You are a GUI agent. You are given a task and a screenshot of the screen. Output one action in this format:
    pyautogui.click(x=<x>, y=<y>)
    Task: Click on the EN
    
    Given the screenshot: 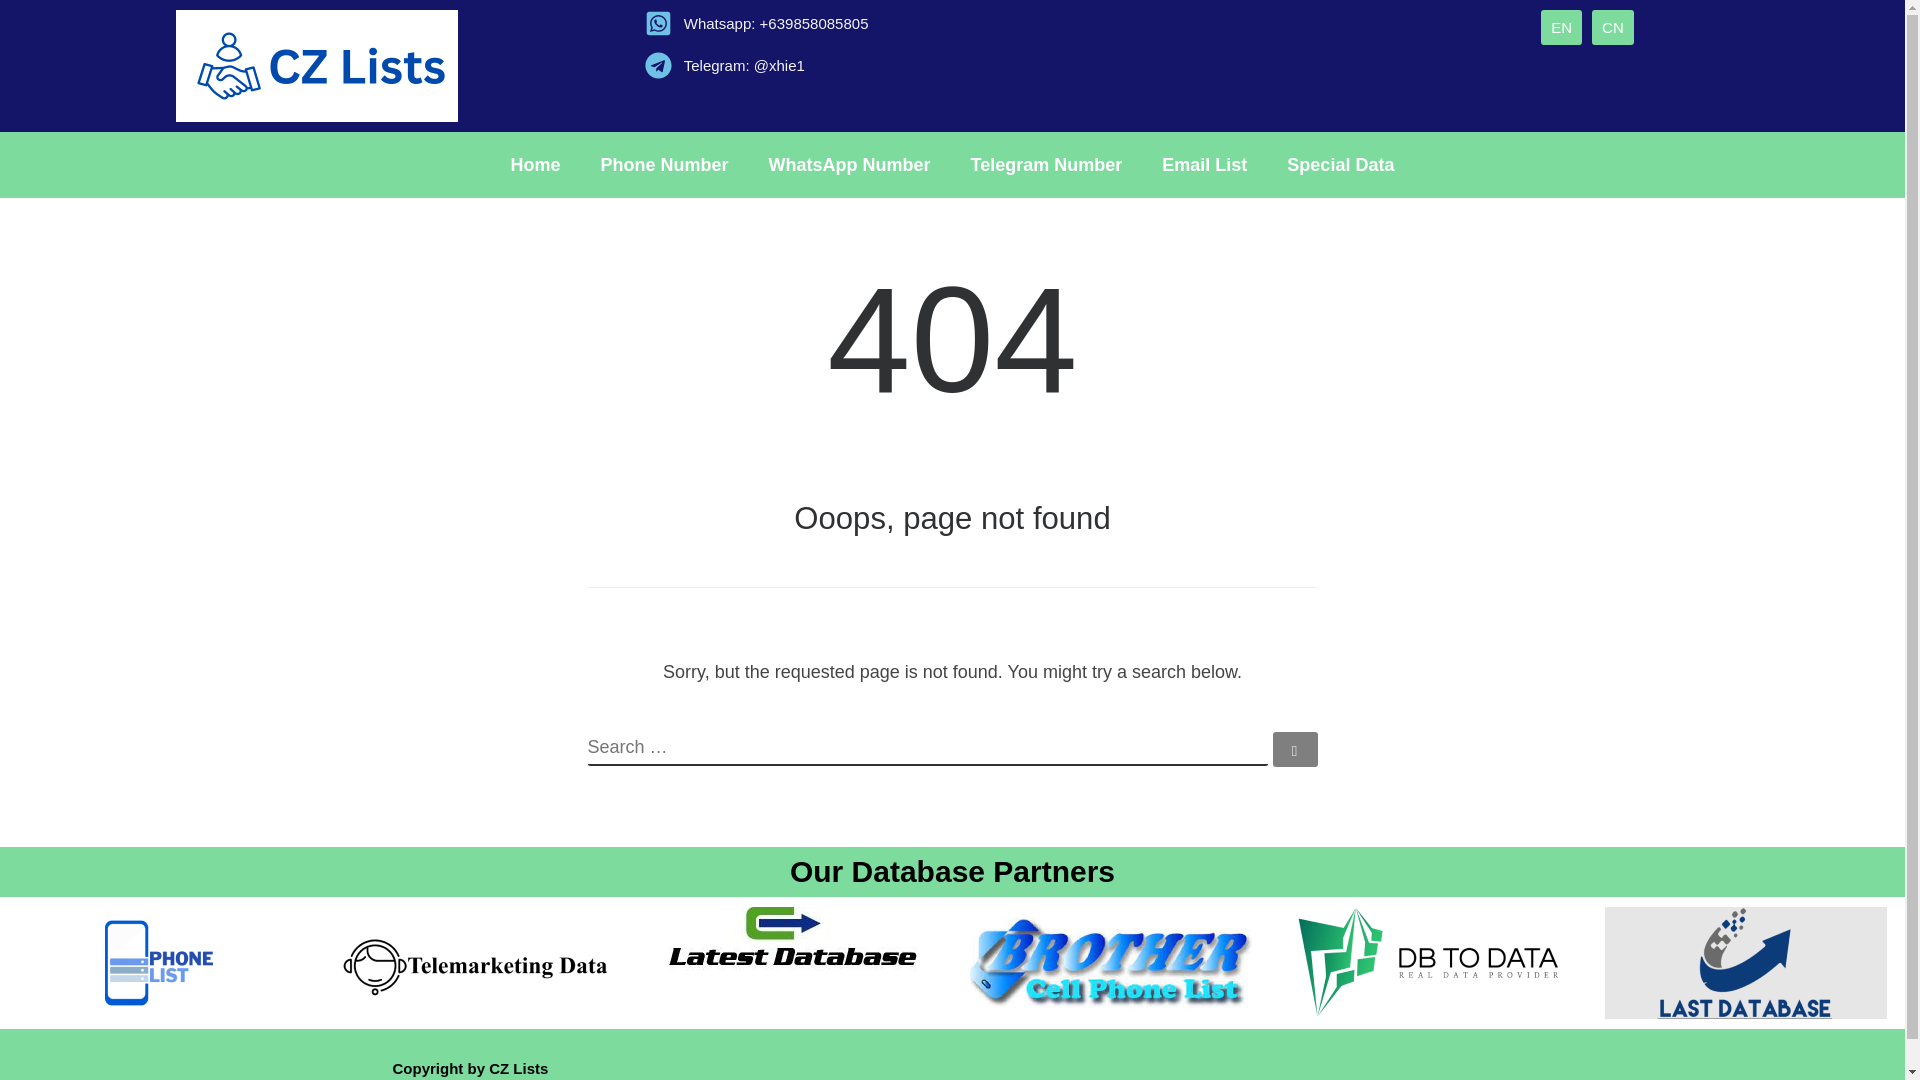 What is the action you would take?
    pyautogui.click(x=1562, y=27)
    